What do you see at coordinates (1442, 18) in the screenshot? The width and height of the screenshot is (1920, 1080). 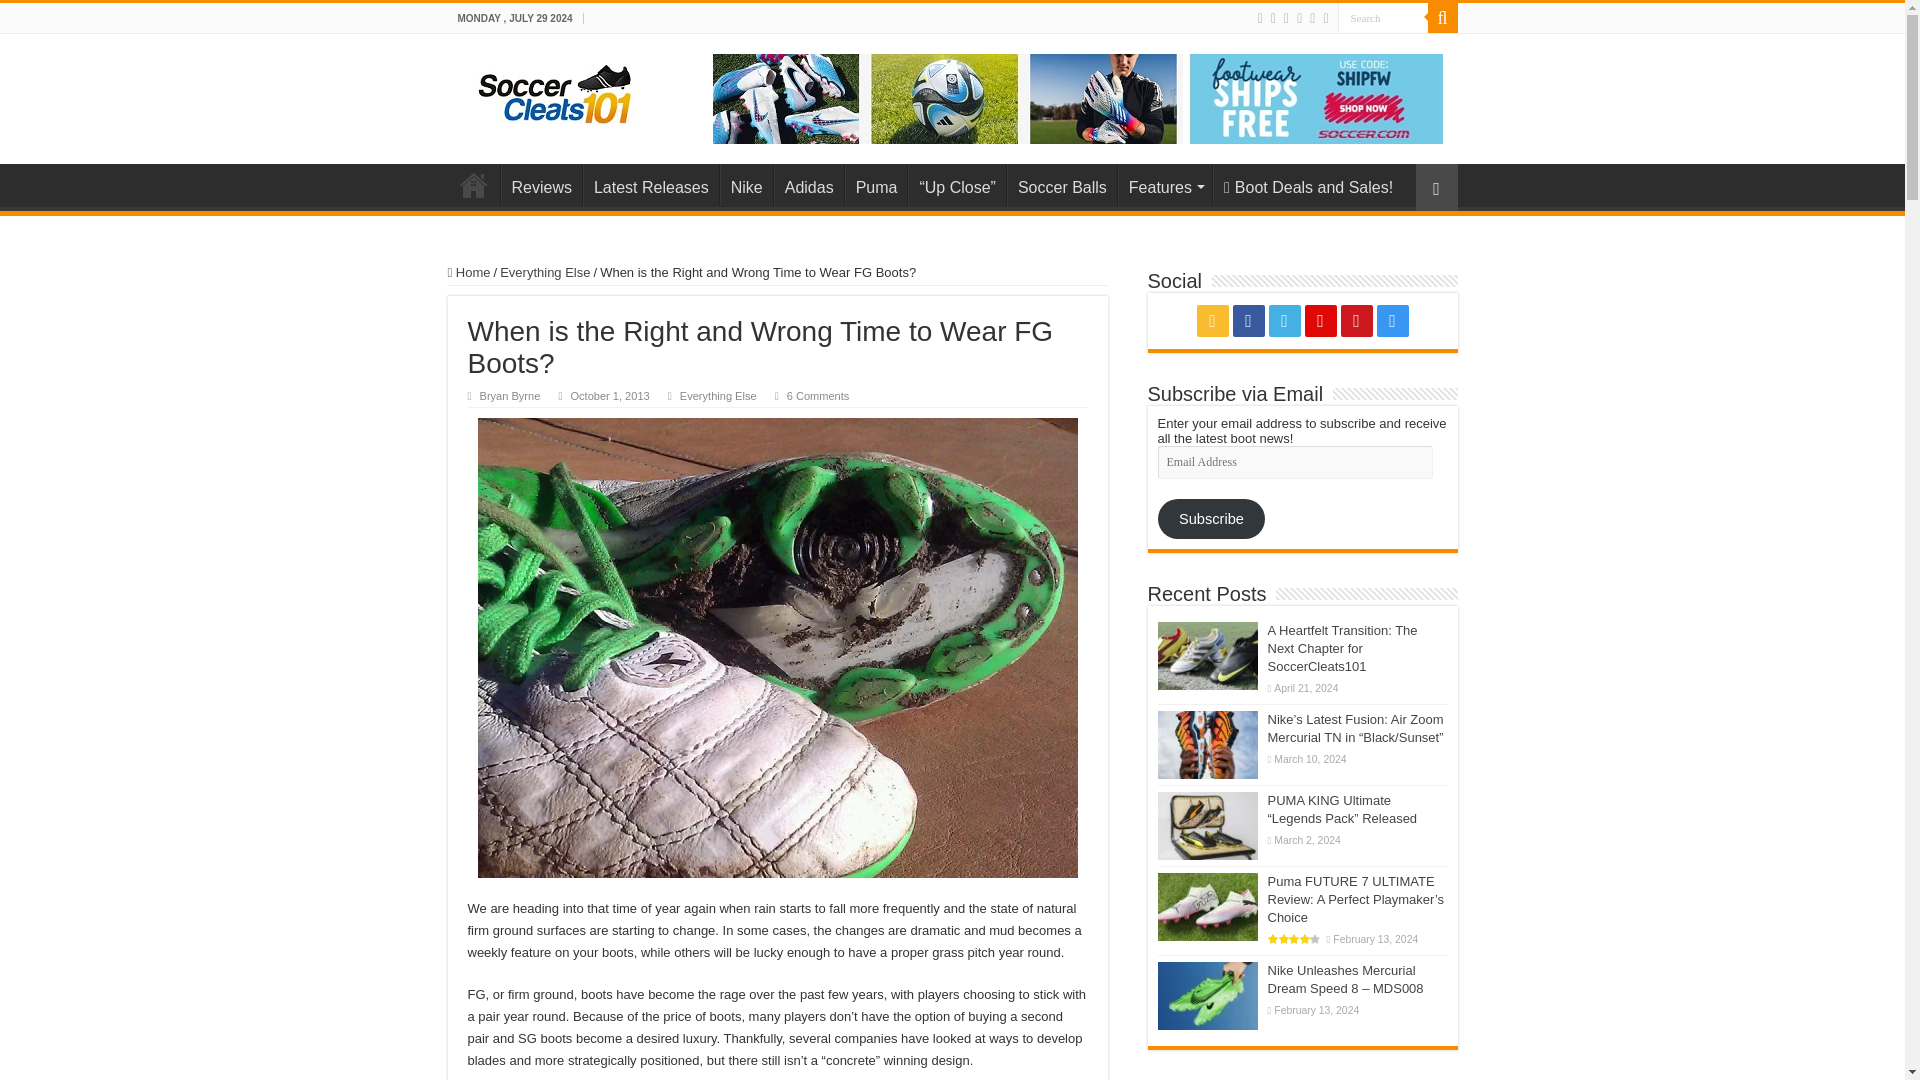 I see `Search` at bounding box center [1442, 18].